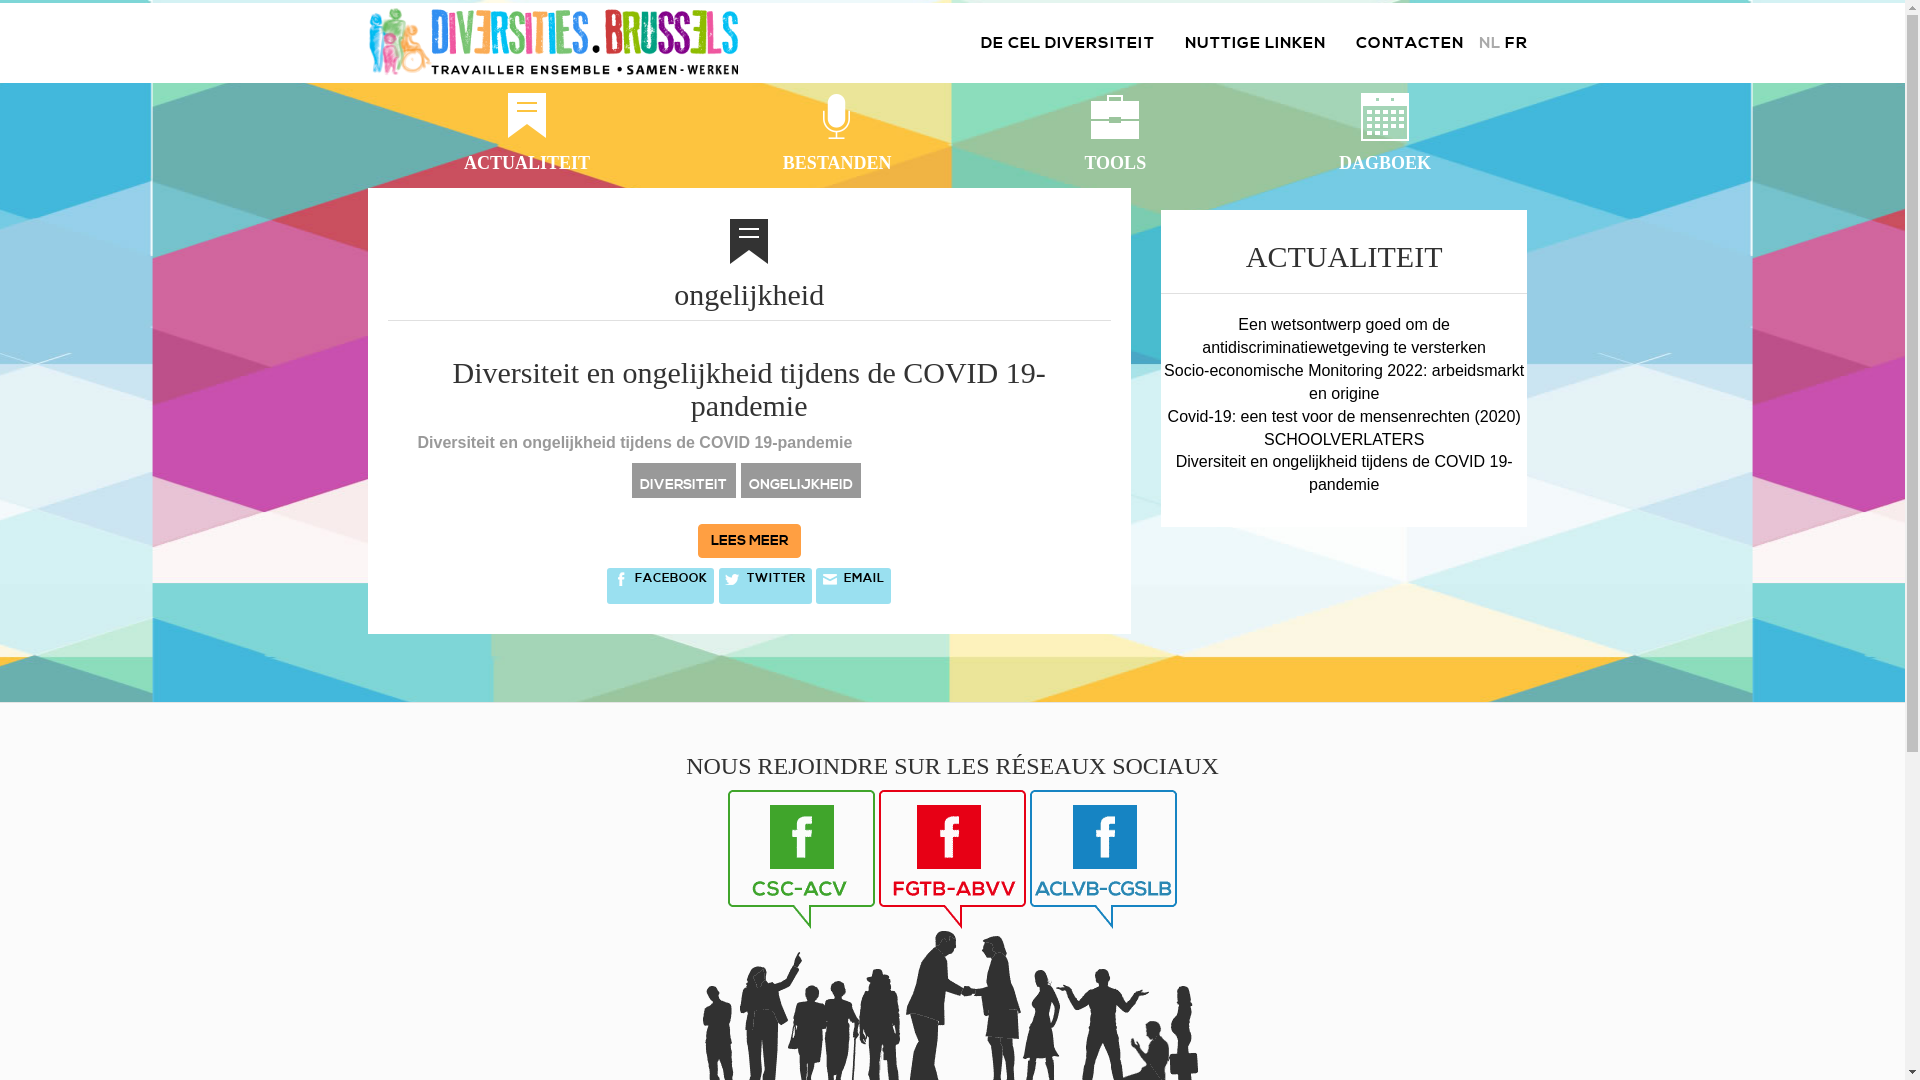 This screenshot has width=1920, height=1080. What do you see at coordinates (1115, 134) in the screenshot?
I see `TOOLS` at bounding box center [1115, 134].